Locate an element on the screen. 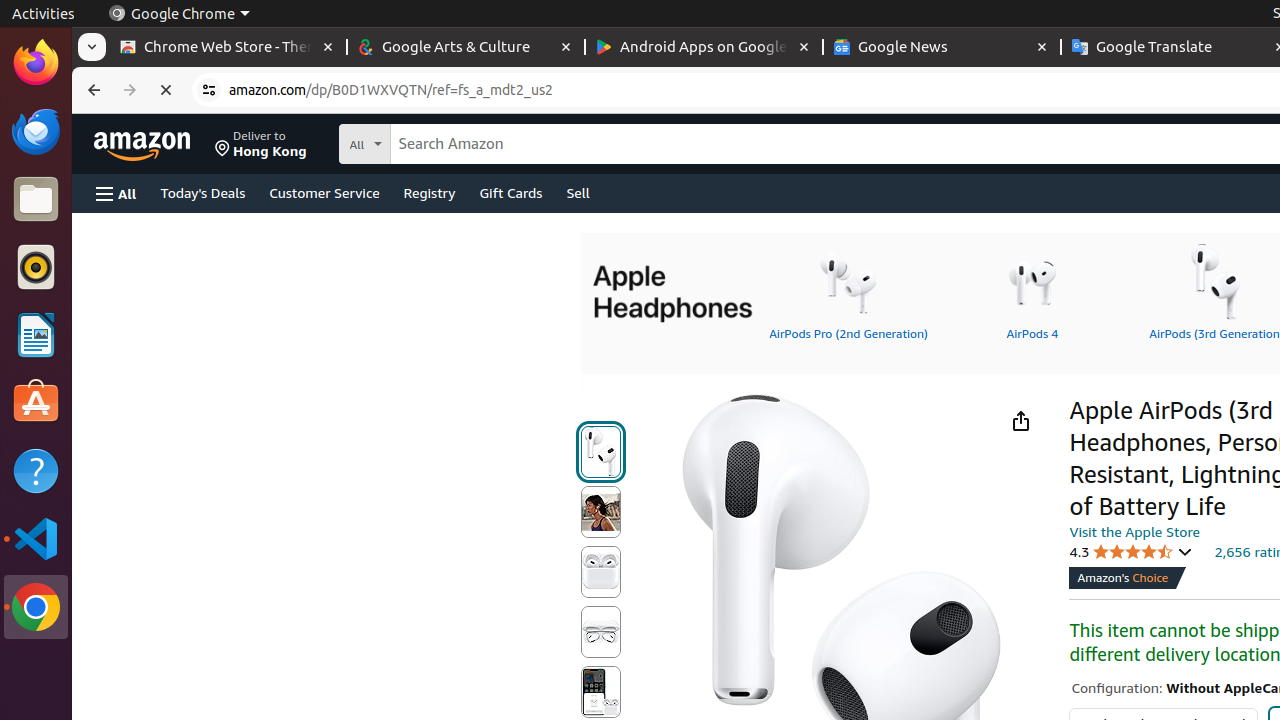 The width and height of the screenshot is (1280, 720). Google News - Memory usage - 49.2 MB is located at coordinates (942, 48).